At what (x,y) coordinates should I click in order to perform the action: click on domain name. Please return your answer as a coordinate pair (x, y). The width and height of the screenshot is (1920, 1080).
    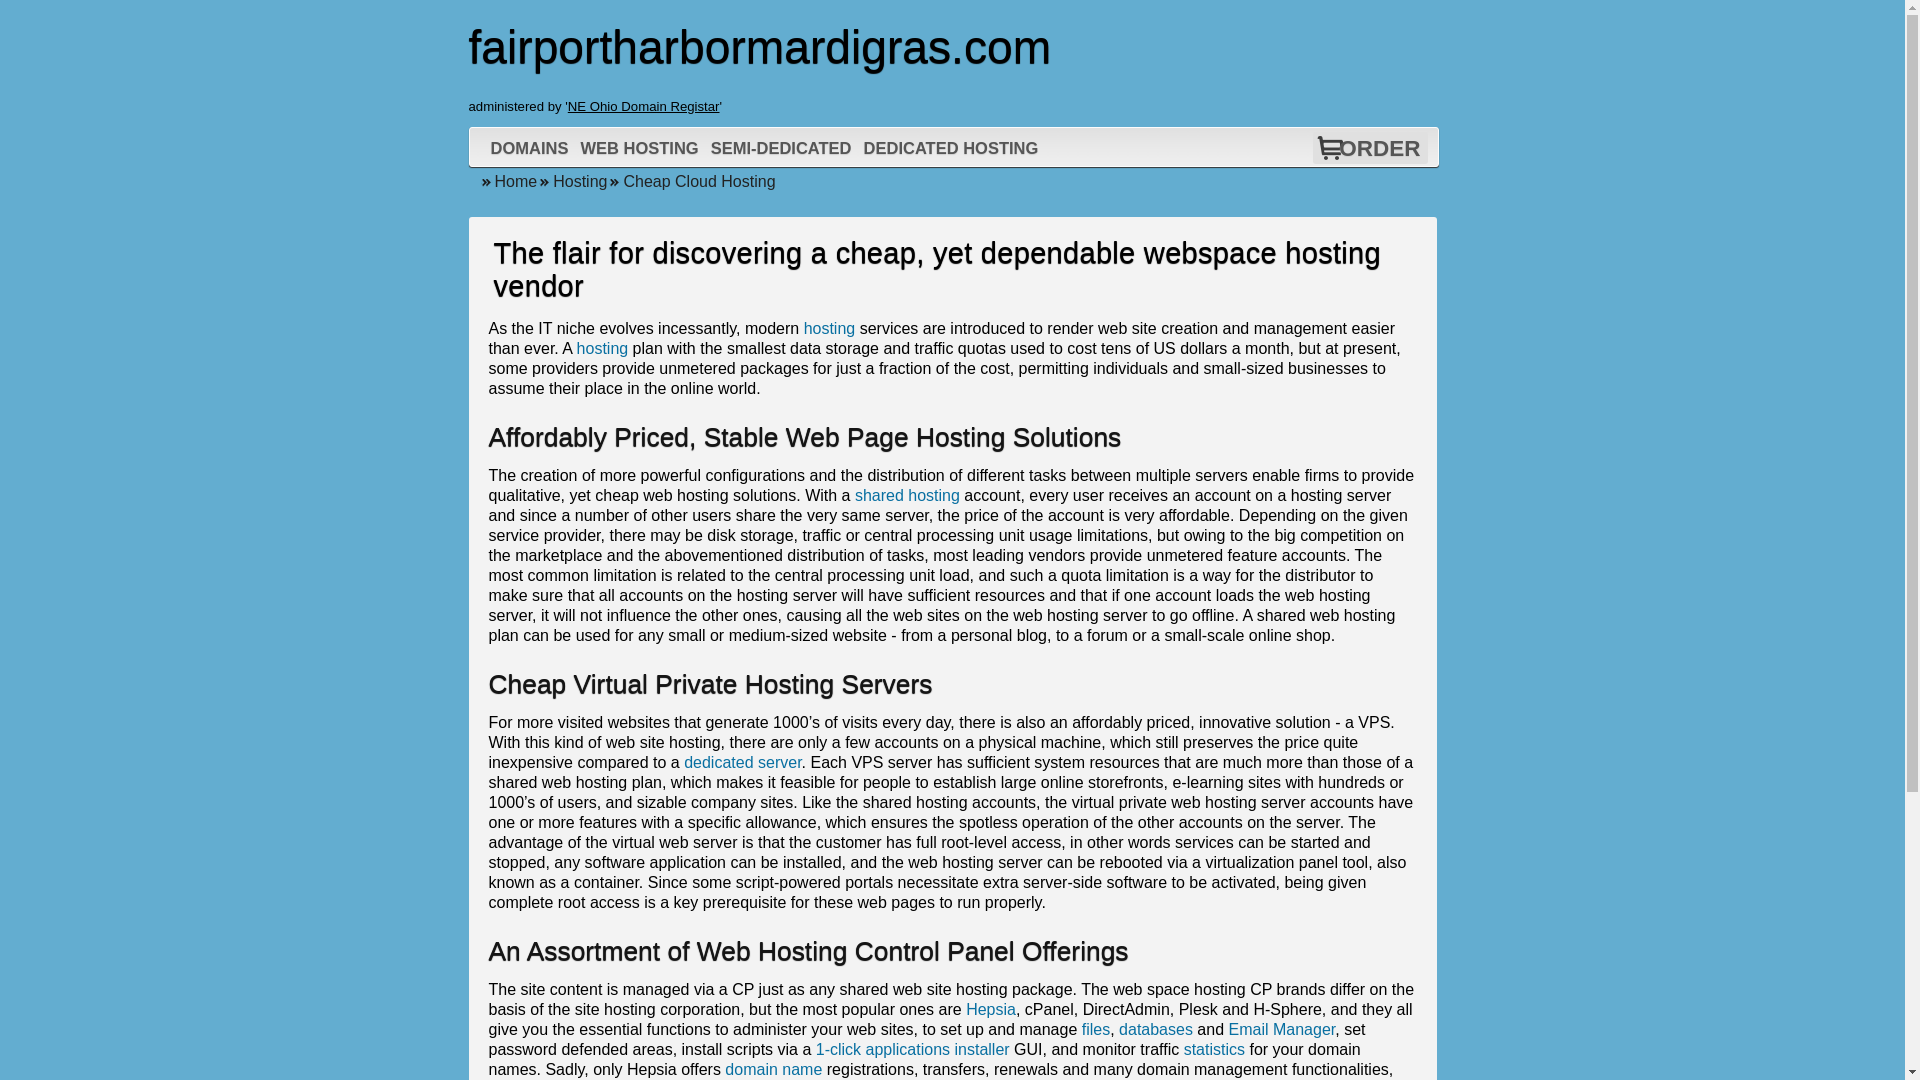
    Looking at the image, I should click on (773, 1068).